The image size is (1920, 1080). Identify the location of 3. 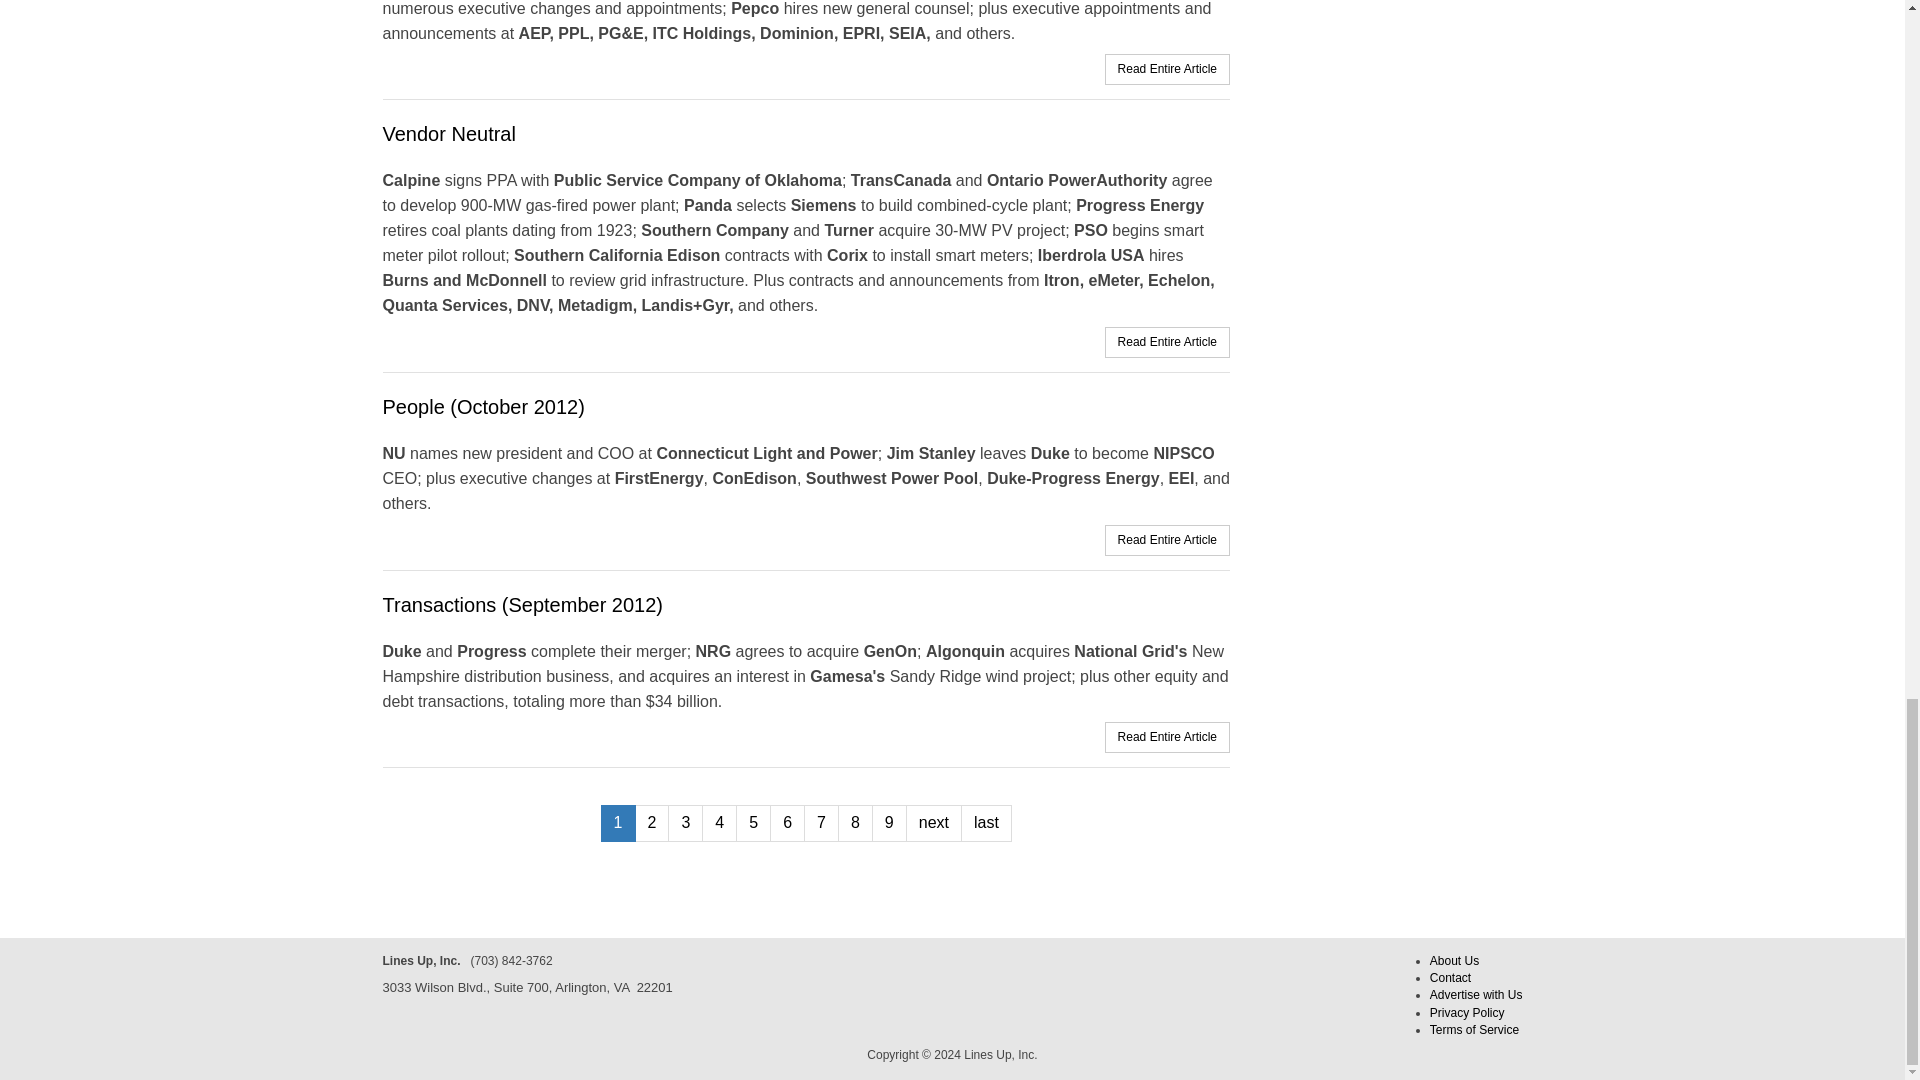
(685, 823).